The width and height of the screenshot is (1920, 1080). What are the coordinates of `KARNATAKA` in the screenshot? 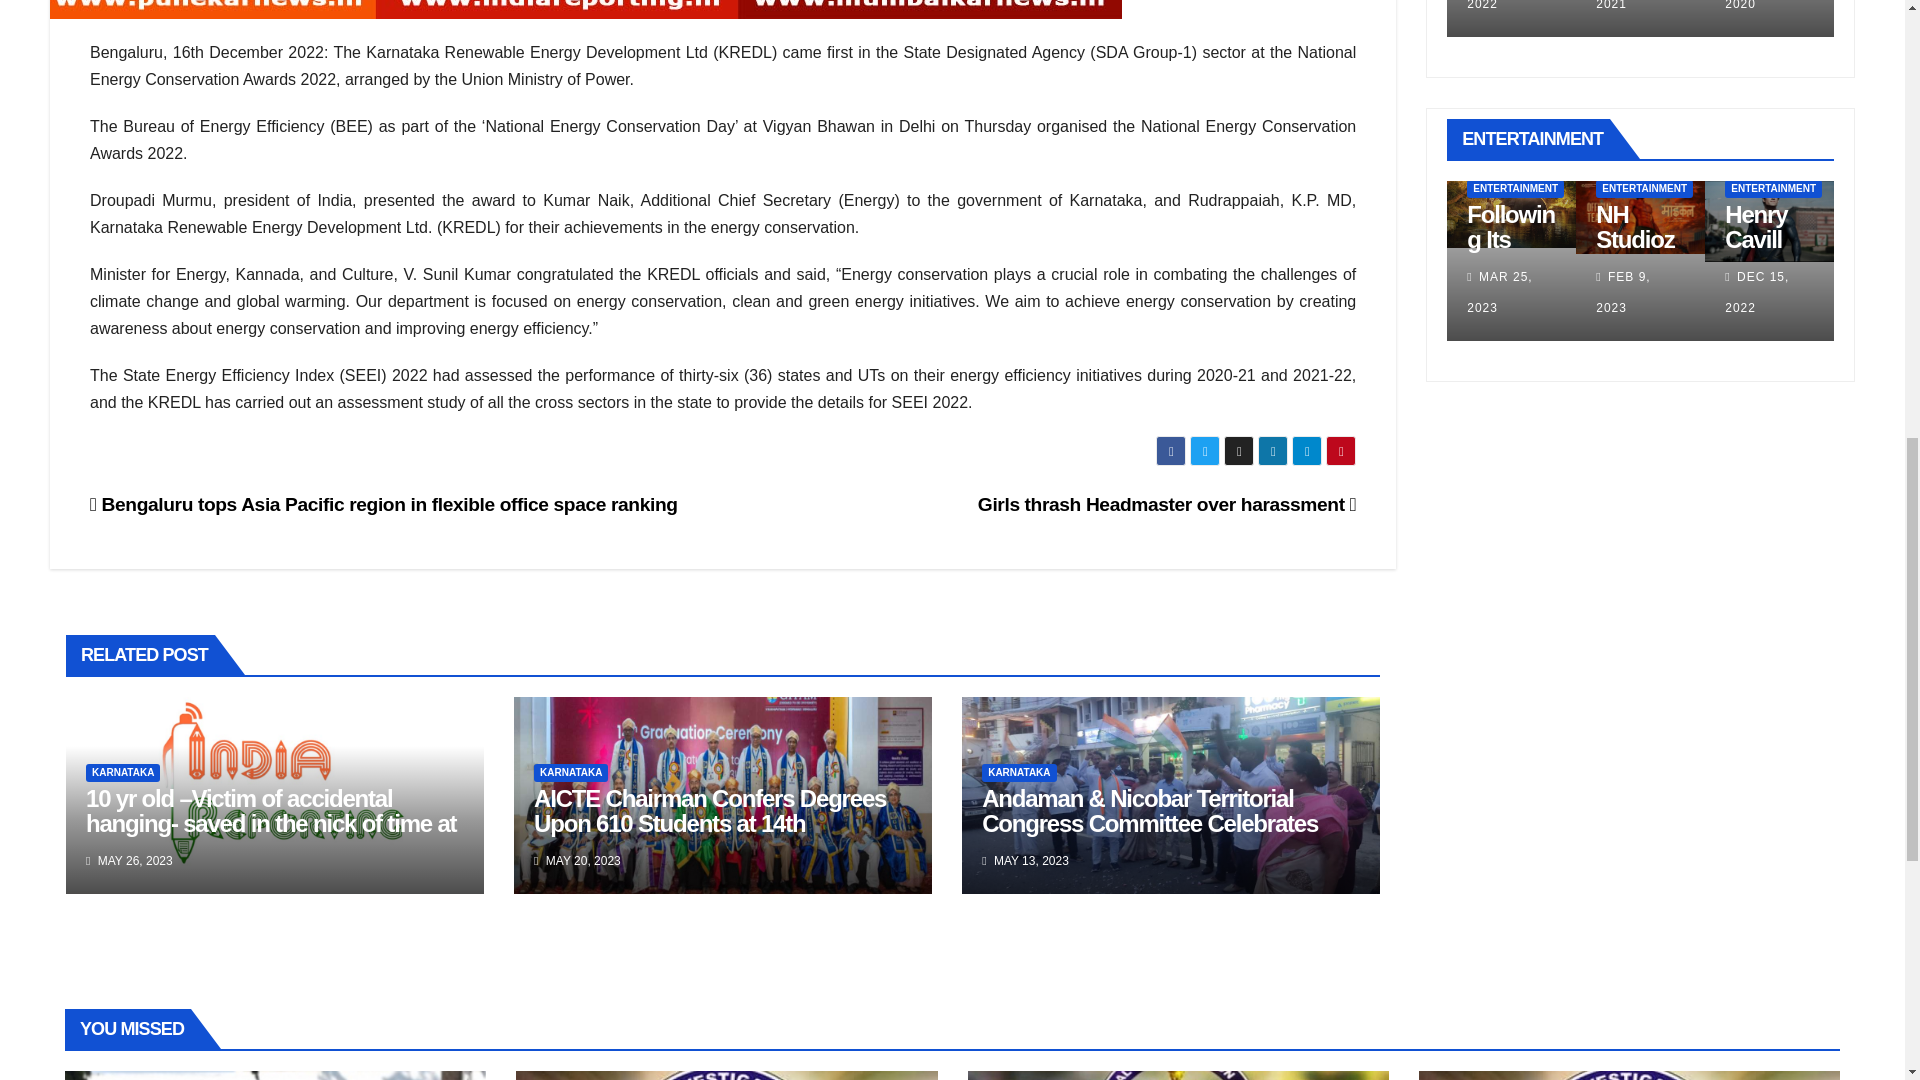 It's located at (1018, 772).